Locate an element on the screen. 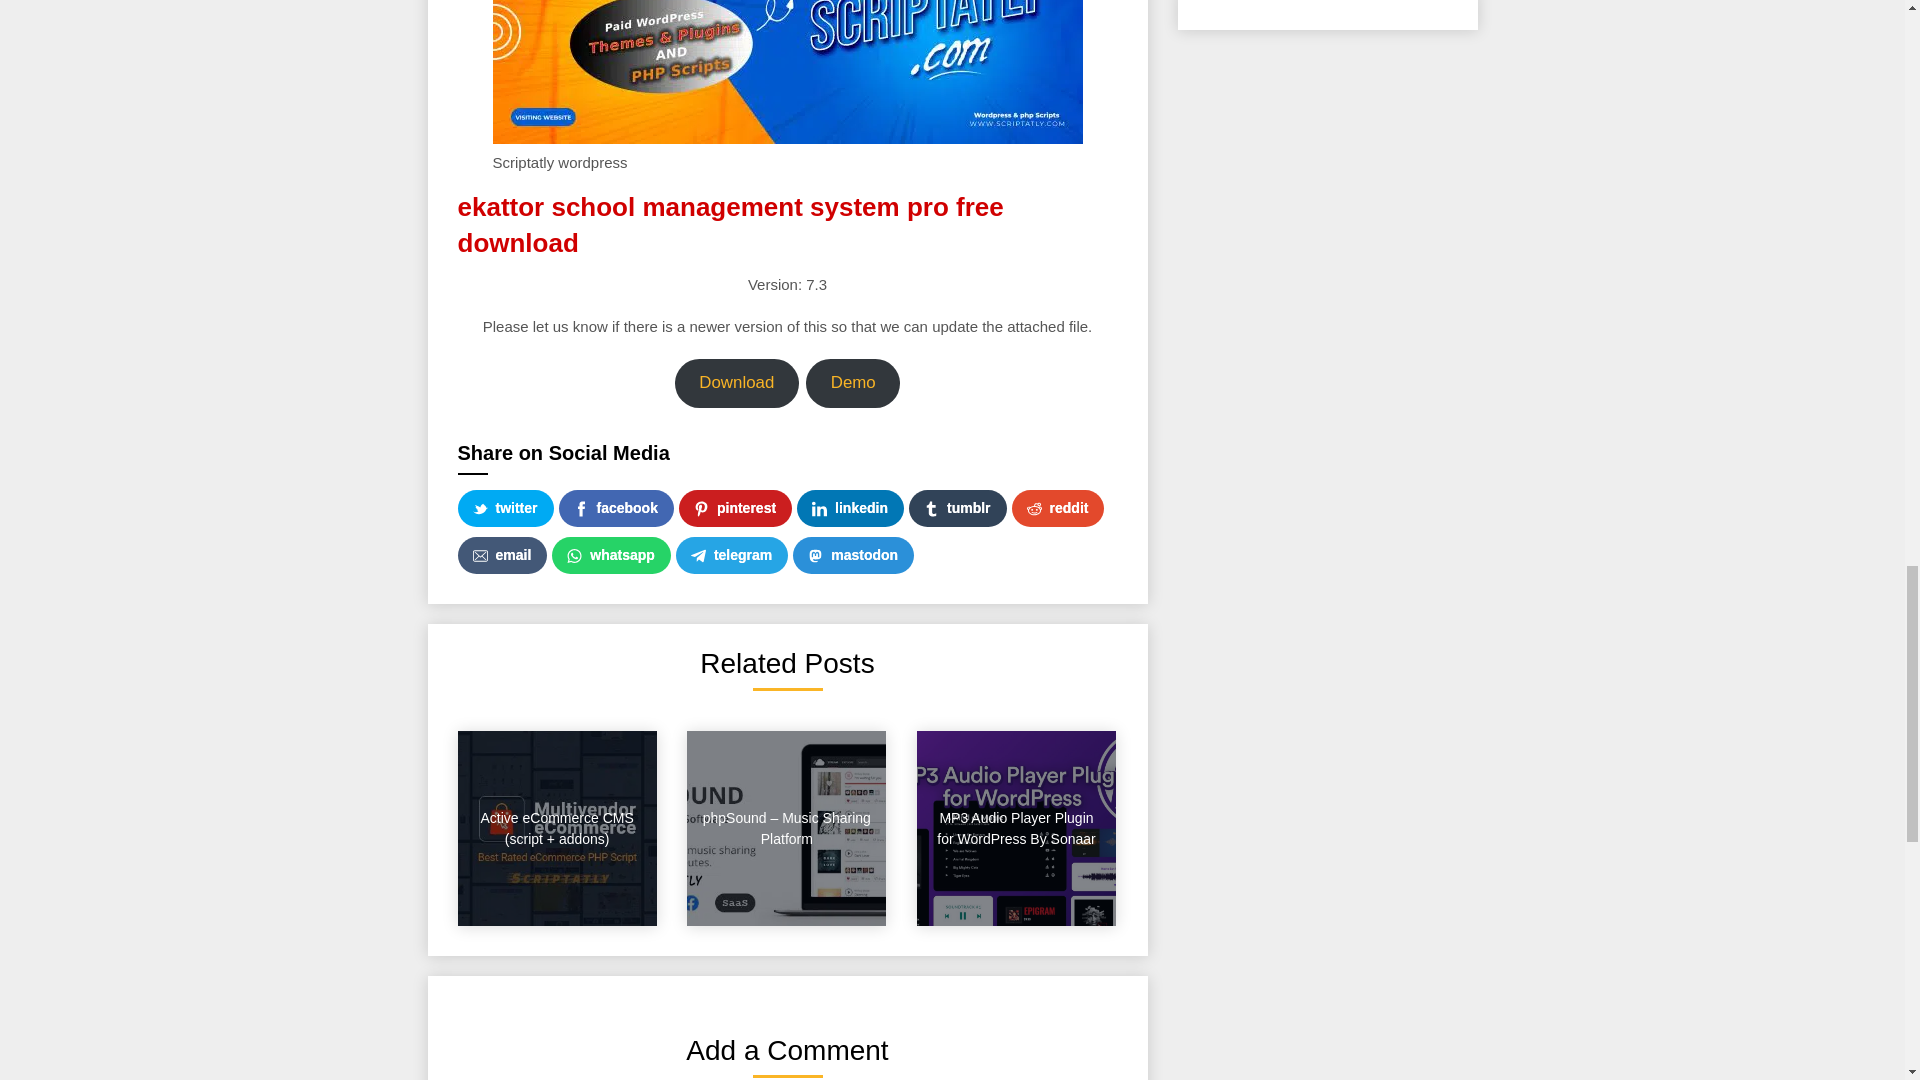 The width and height of the screenshot is (1920, 1080). reddit is located at coordinates (1058, 508).